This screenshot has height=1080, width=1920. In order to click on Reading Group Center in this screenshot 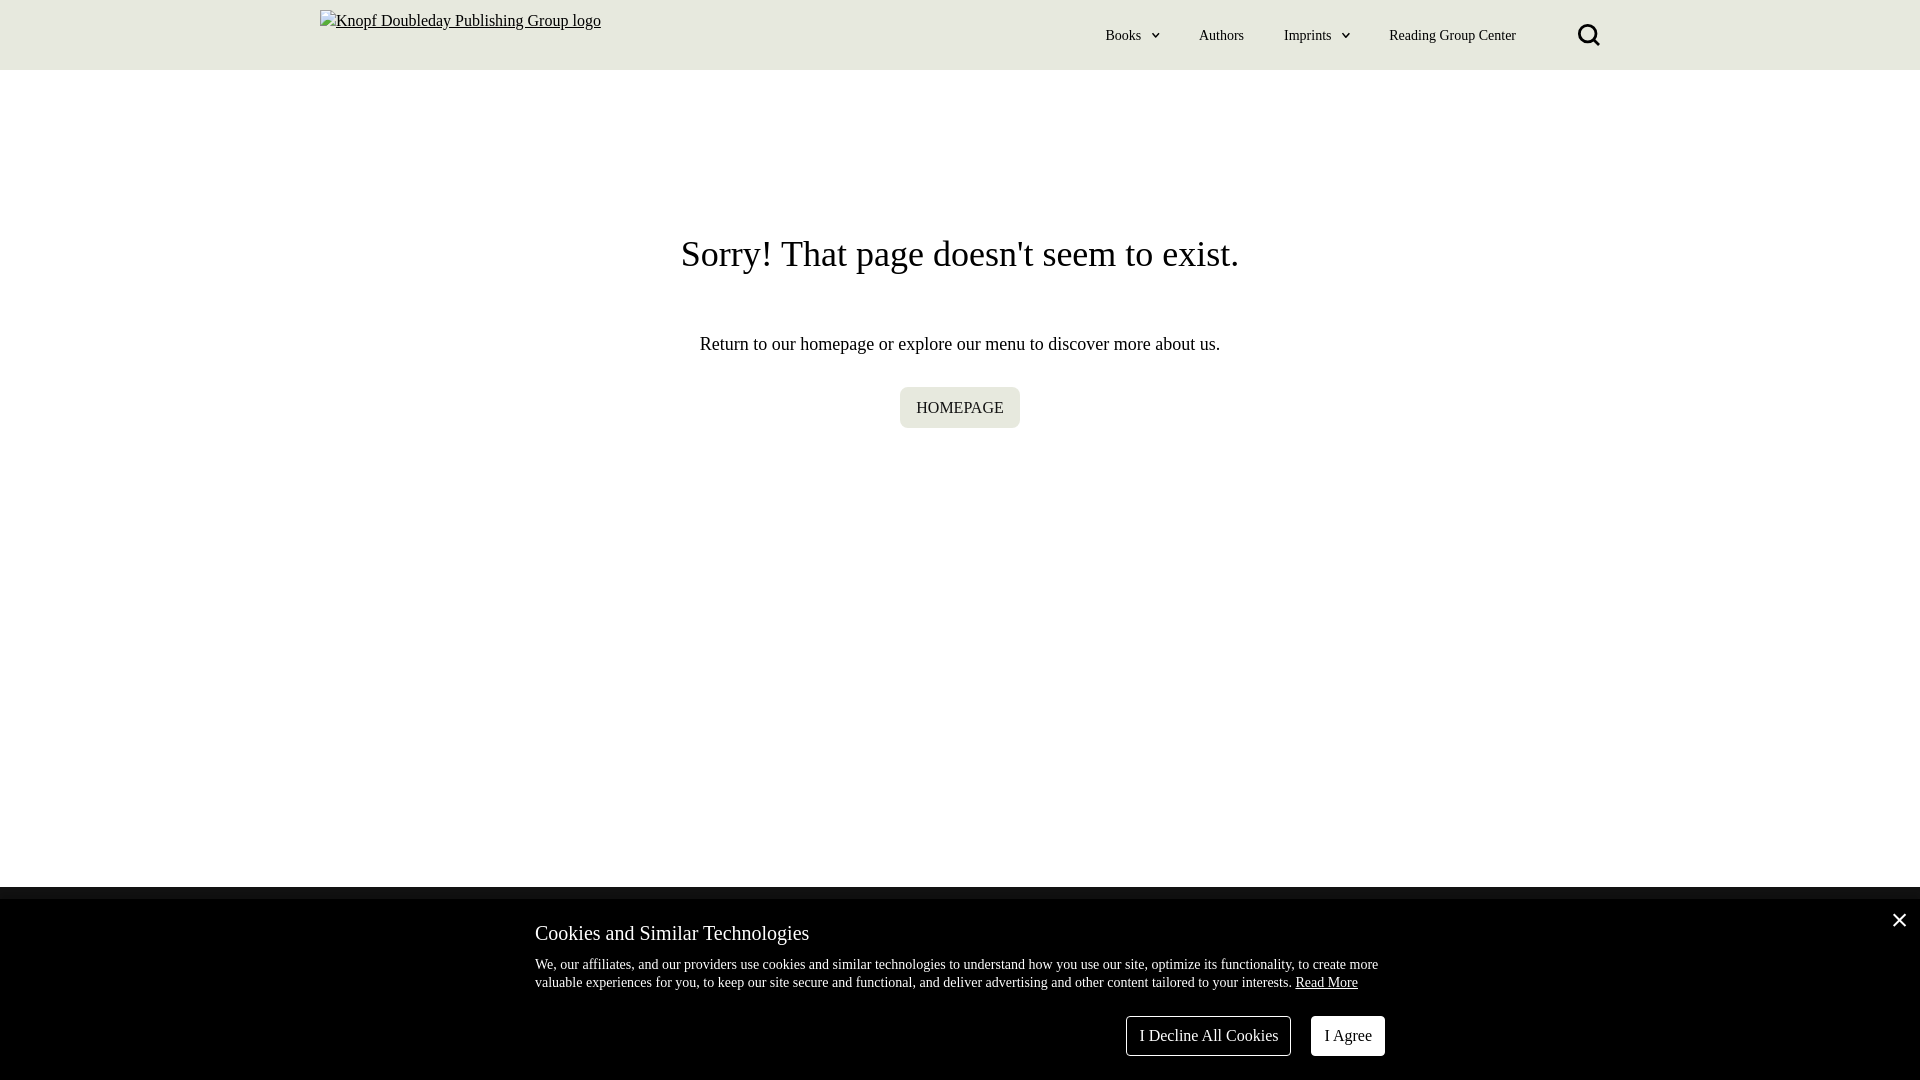, I will do `click(1452, 34)`.